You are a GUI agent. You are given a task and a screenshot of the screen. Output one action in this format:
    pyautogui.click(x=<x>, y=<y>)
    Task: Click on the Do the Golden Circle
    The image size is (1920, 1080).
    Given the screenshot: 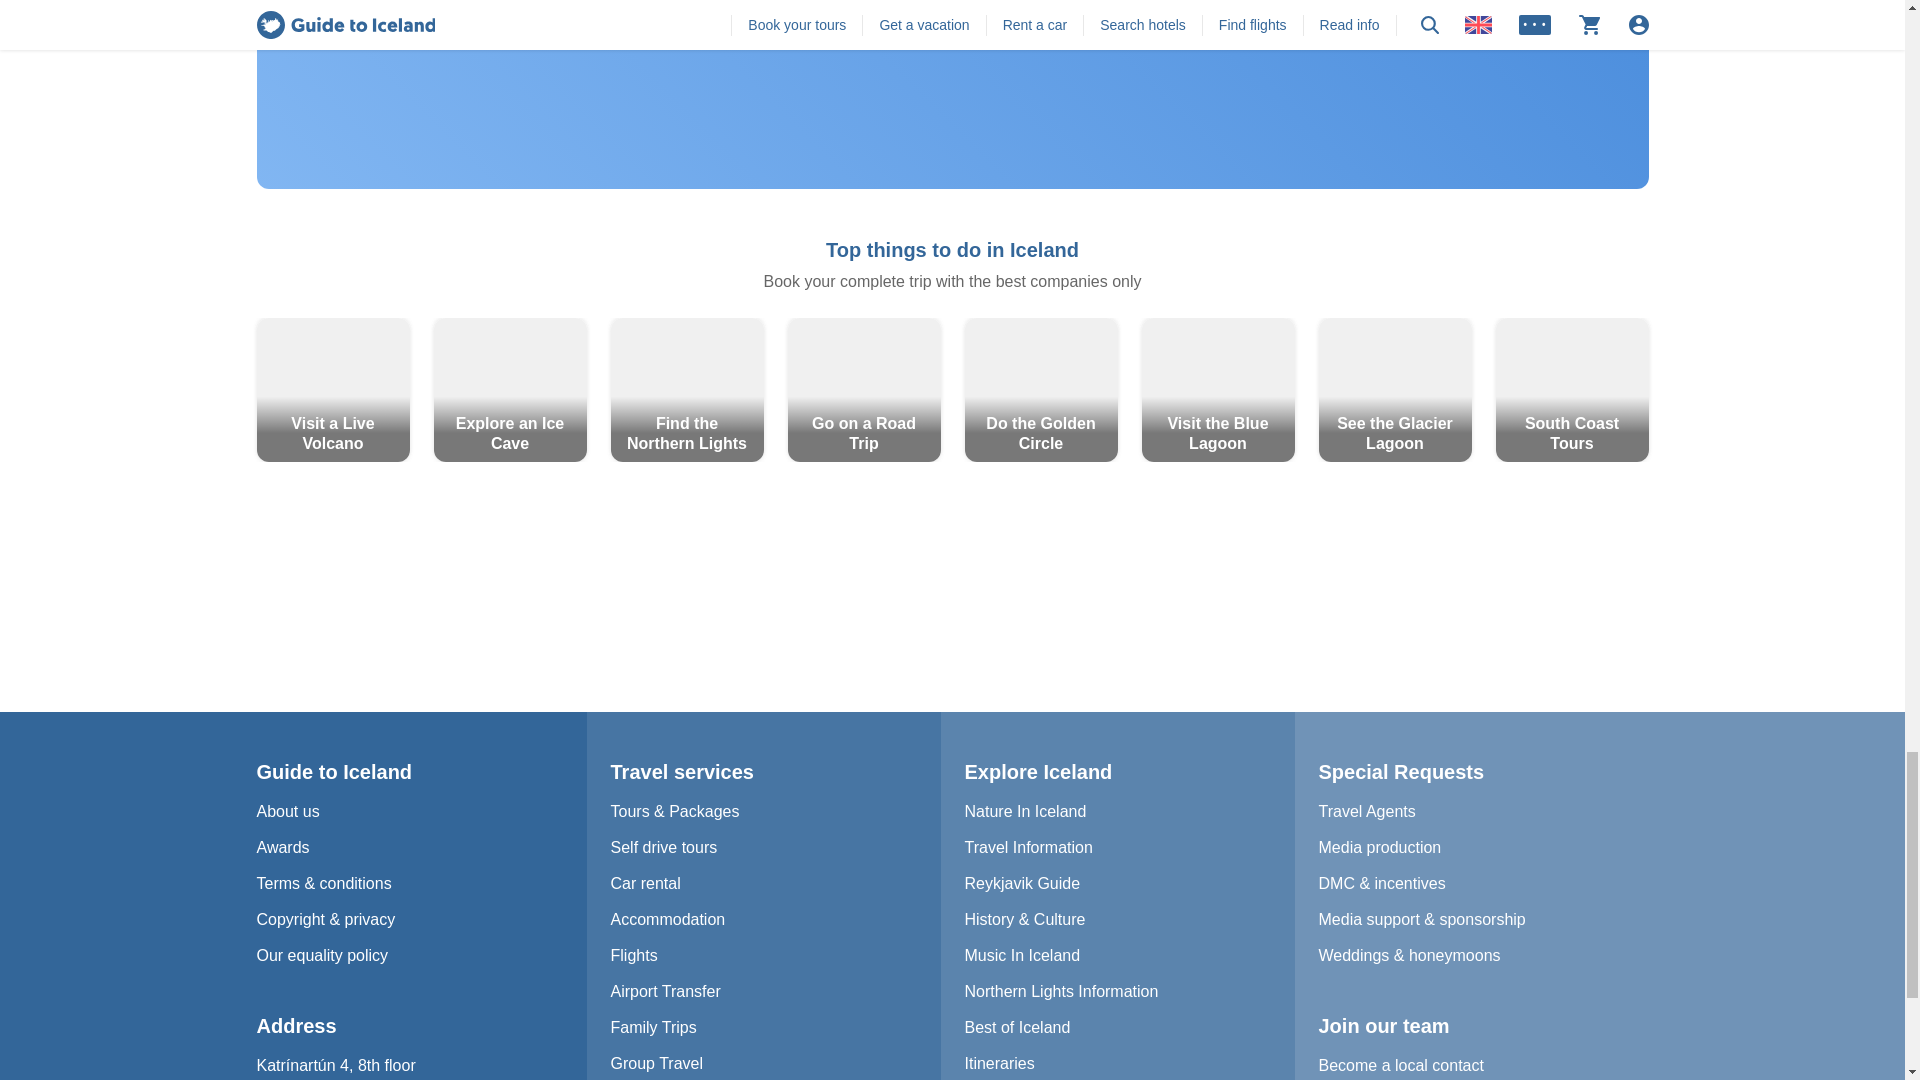 What is the action you would take?
    pyautogui.click(x=1040, y=390)
    